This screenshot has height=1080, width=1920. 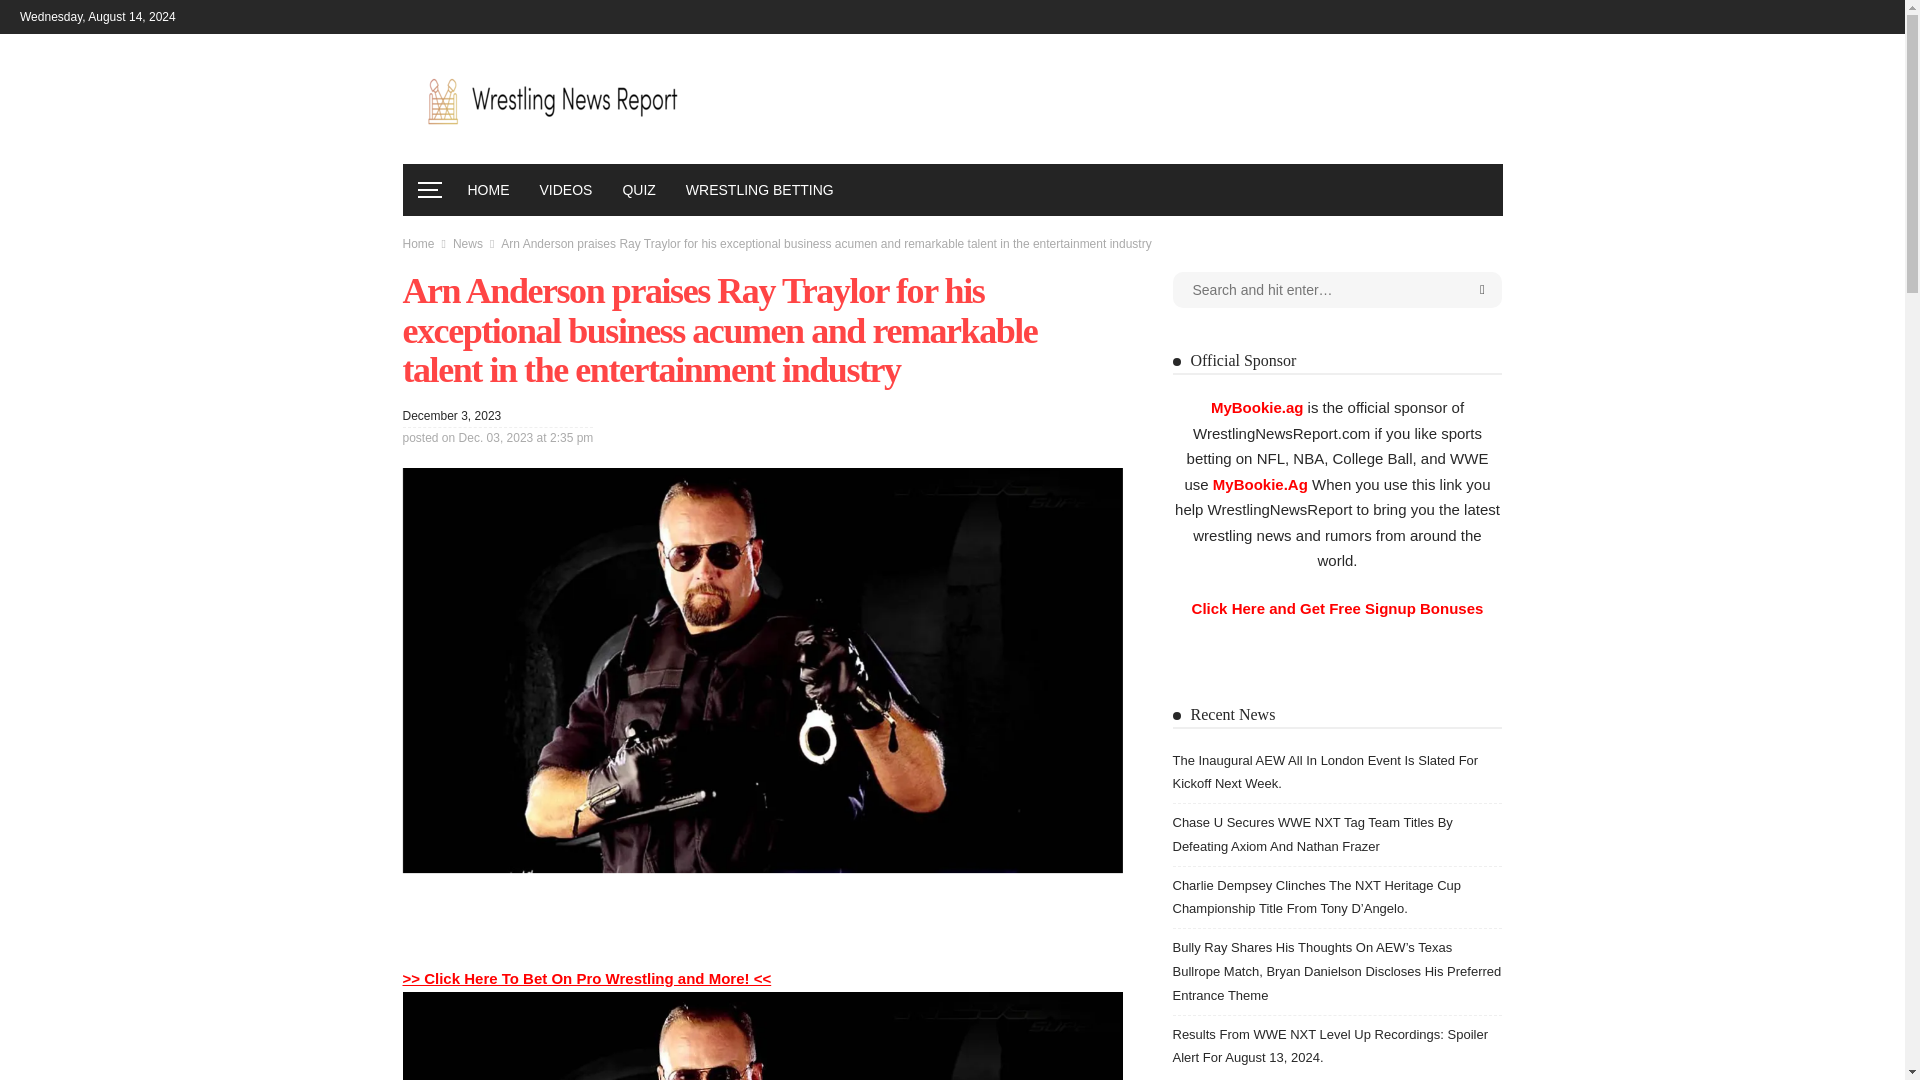 I want to click on WRESTLING BETTING, so click(x=759, y=190).